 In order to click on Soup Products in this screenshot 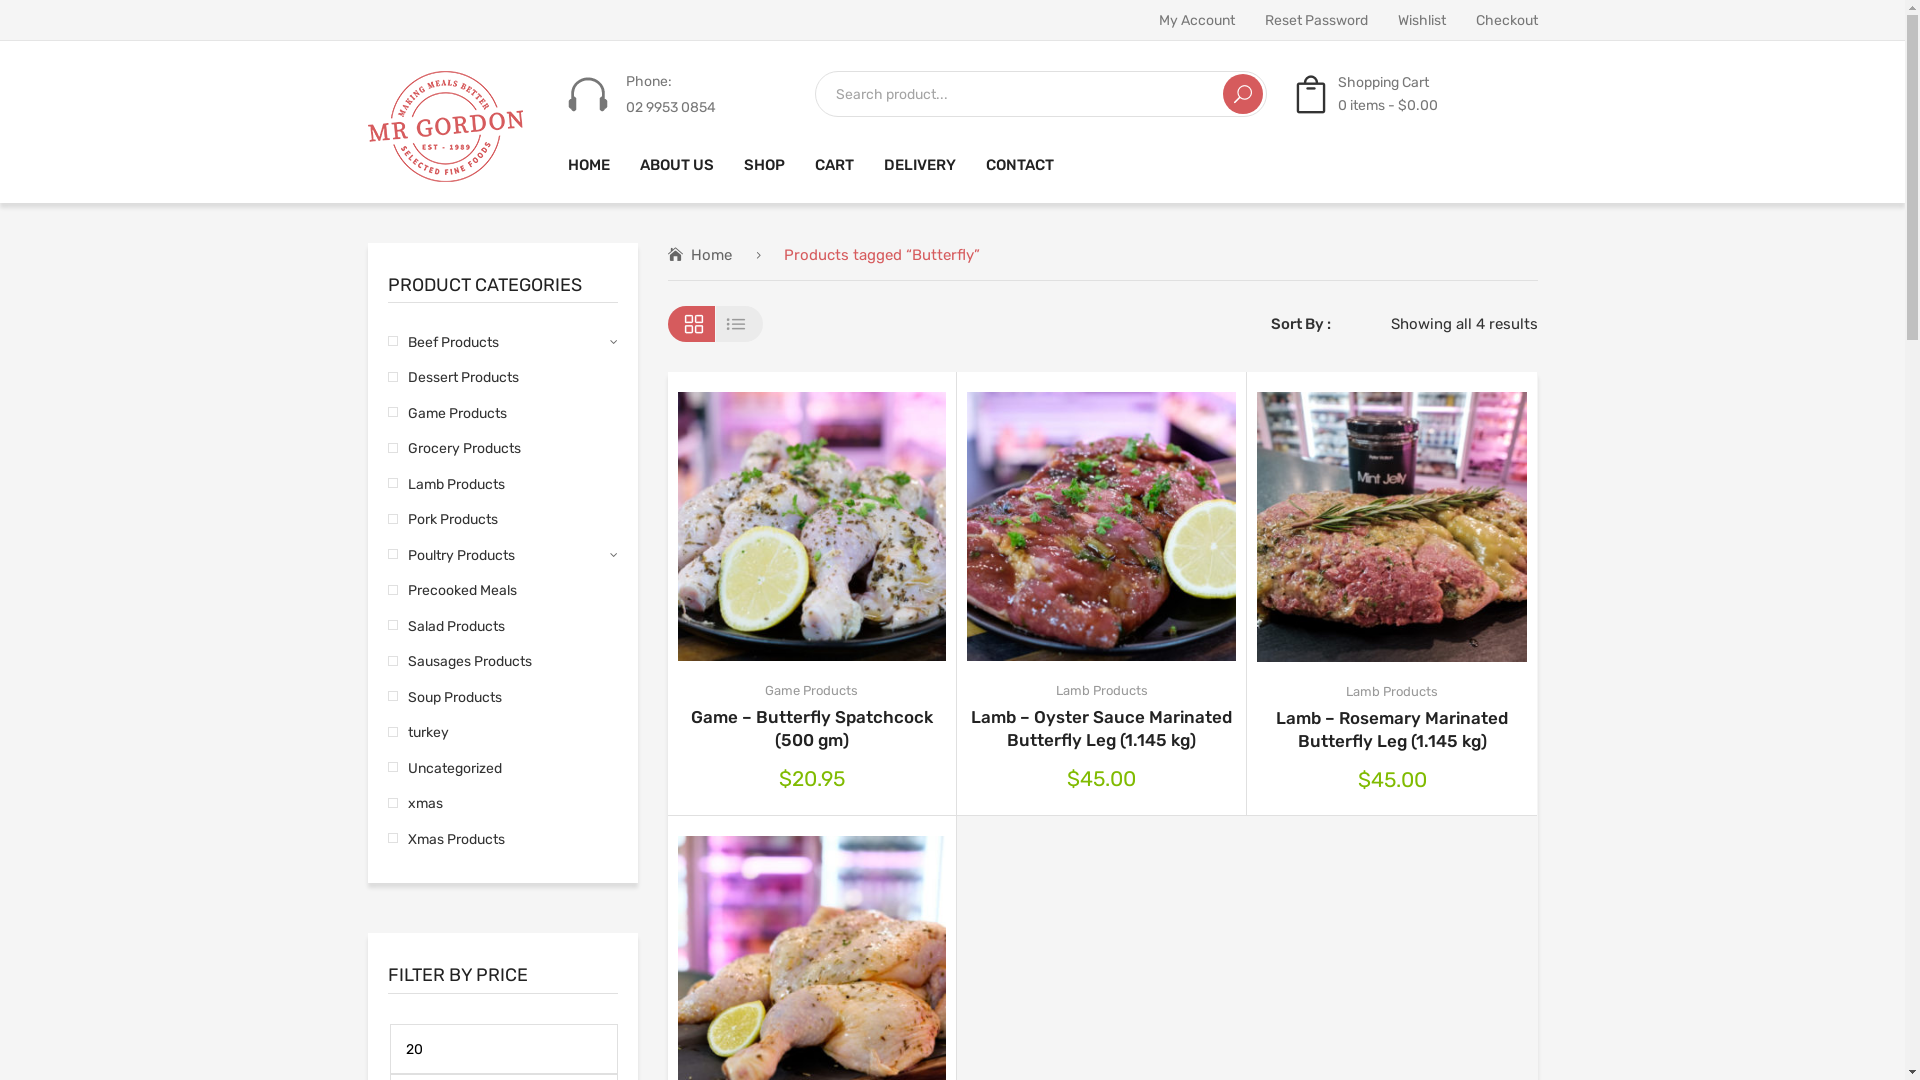, I will do `click(445, 698)`.